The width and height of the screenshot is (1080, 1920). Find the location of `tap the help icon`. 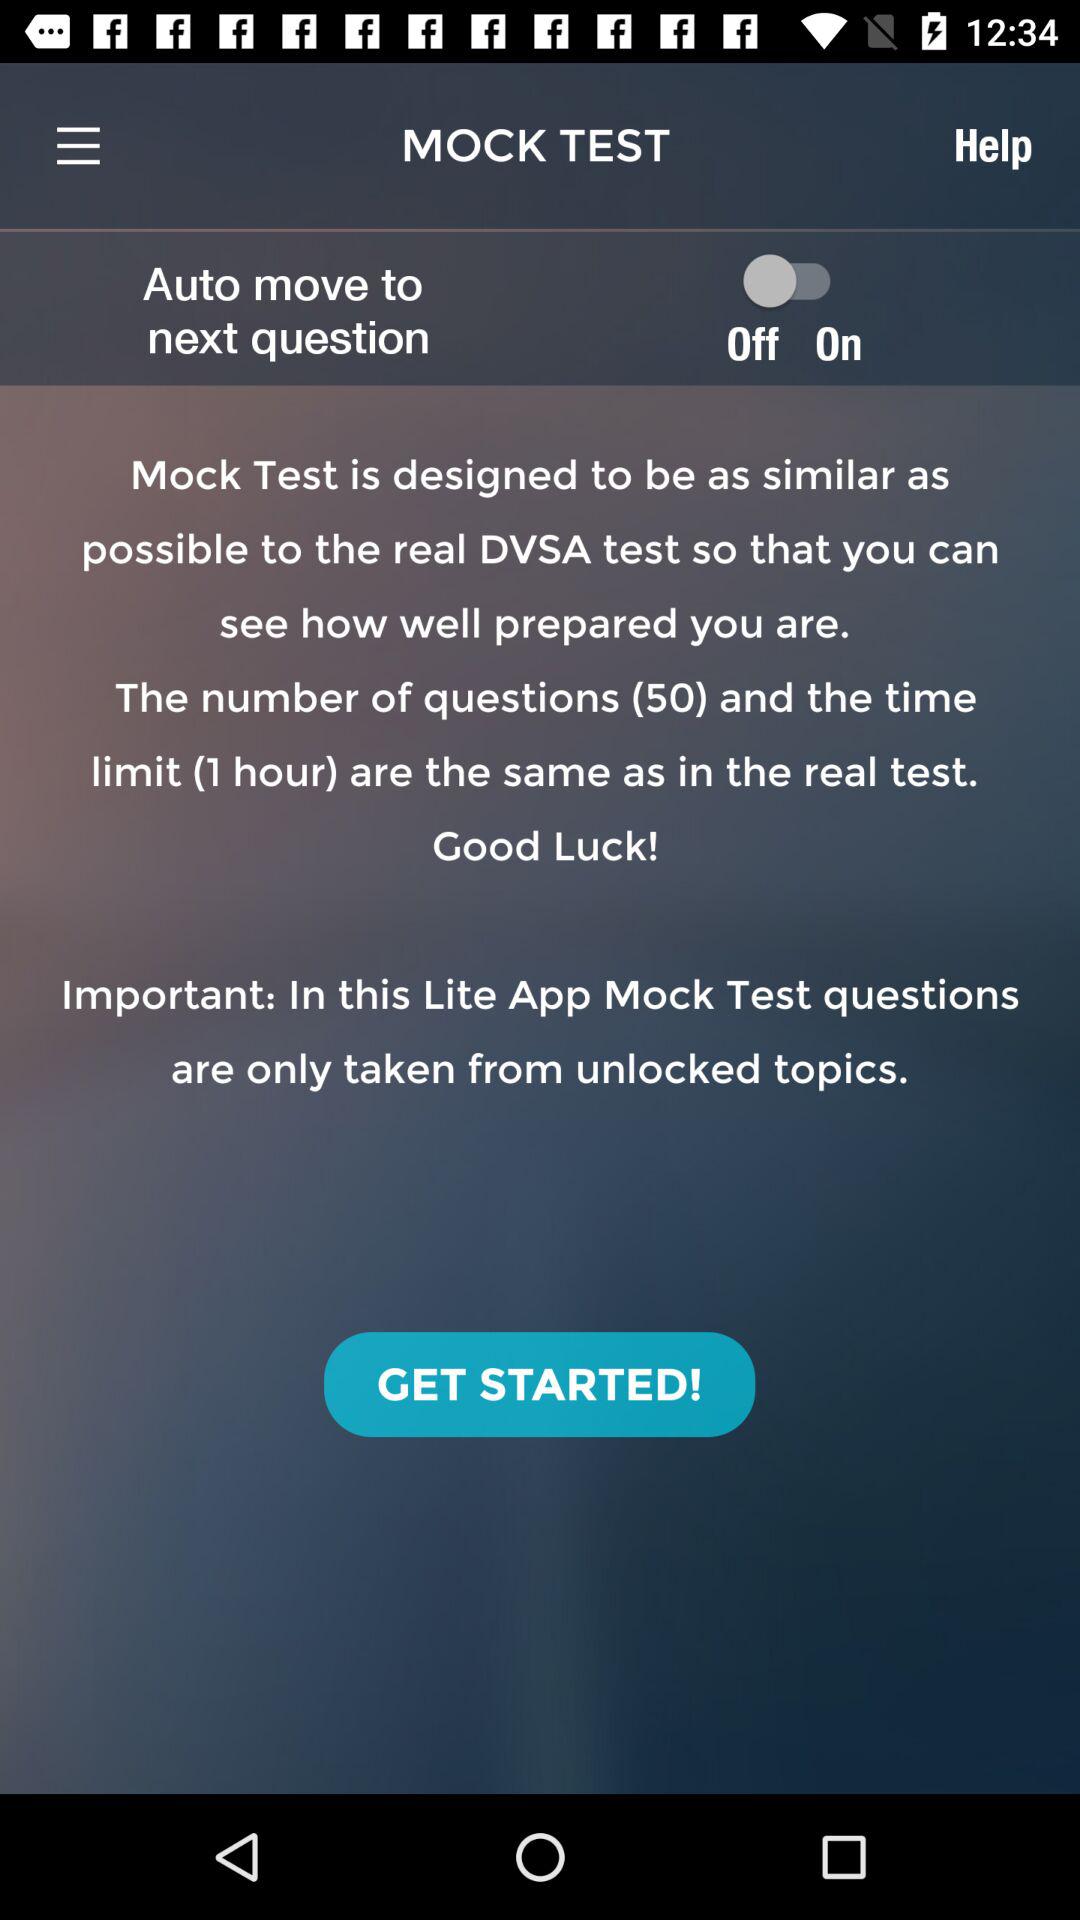

tap the help icon is located at coordinates (992, 145).